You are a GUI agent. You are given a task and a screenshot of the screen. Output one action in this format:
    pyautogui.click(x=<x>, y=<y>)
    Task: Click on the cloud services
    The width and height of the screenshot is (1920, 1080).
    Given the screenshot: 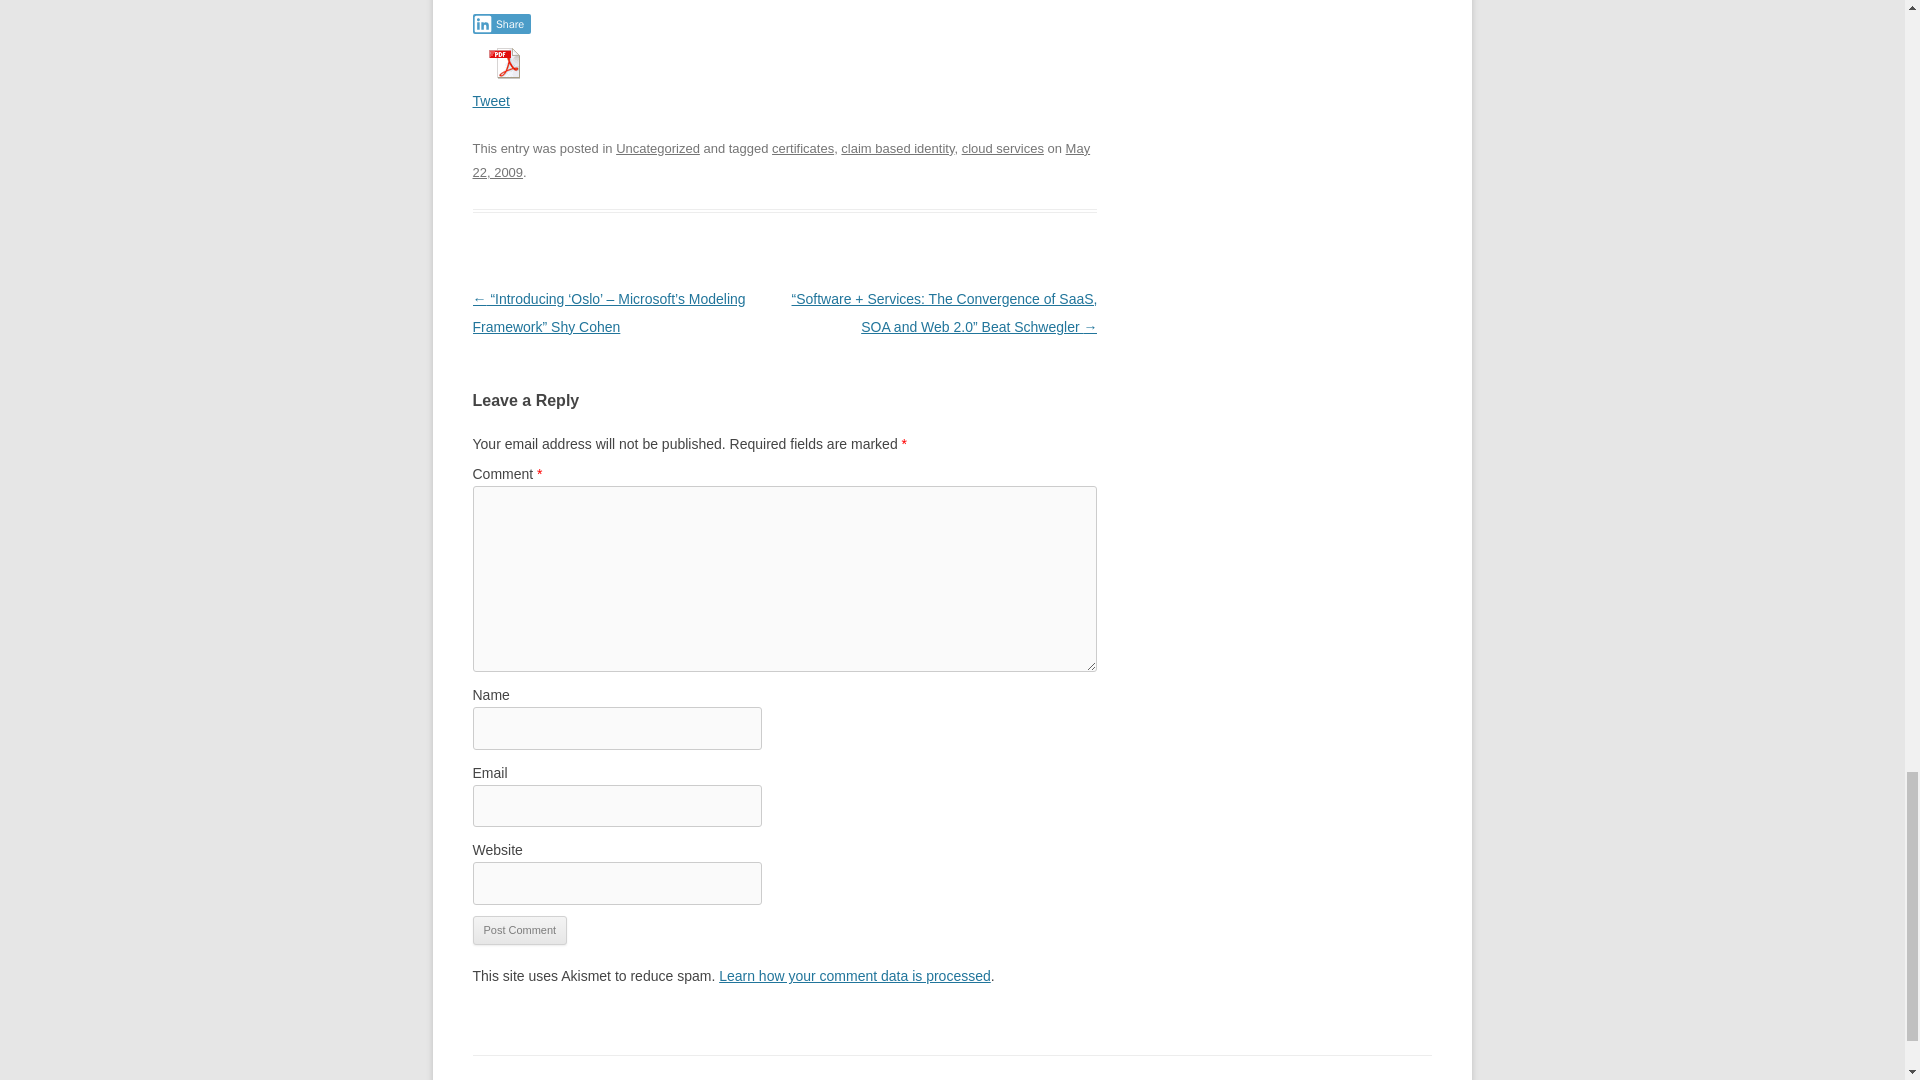 What is the action you would take?
    pyautogui.click(x=1002, y=148)
    